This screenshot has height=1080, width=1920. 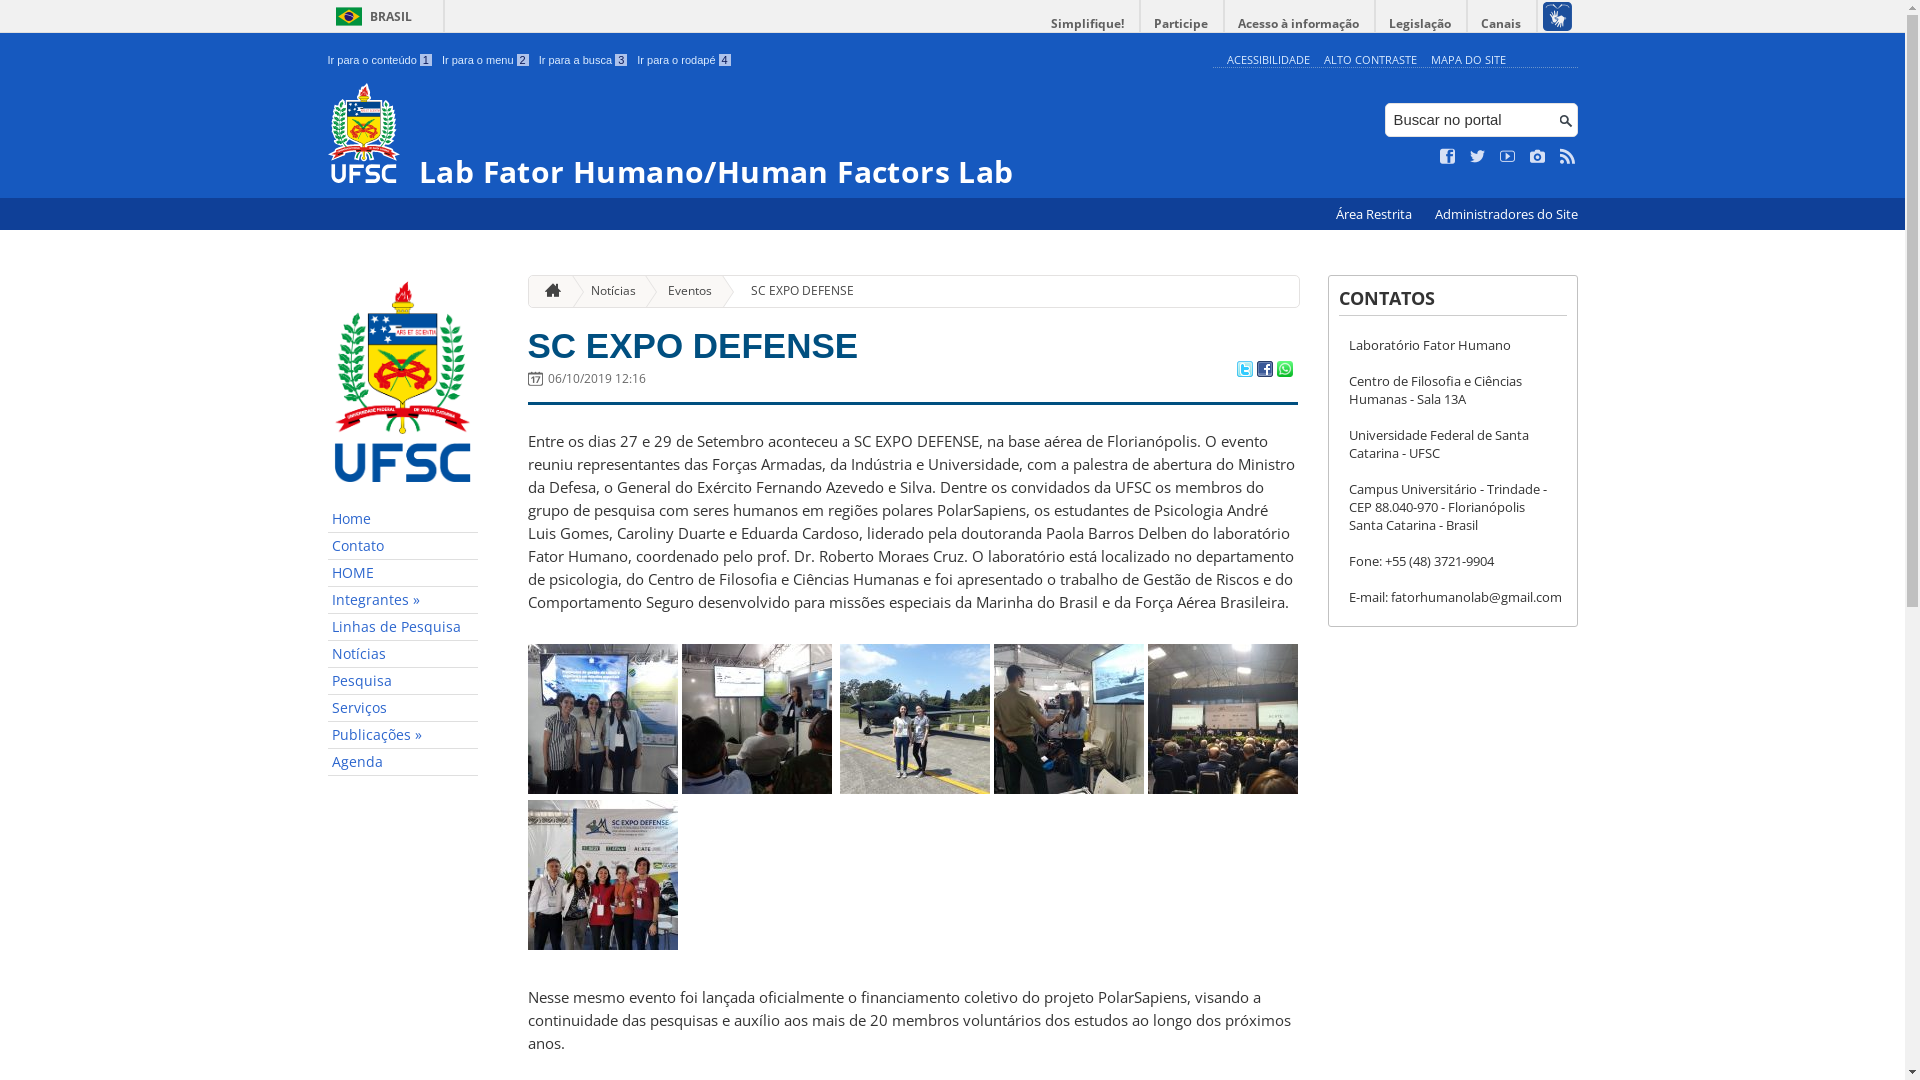 I want to click on Pesquisa, so click(x=403, y=682).